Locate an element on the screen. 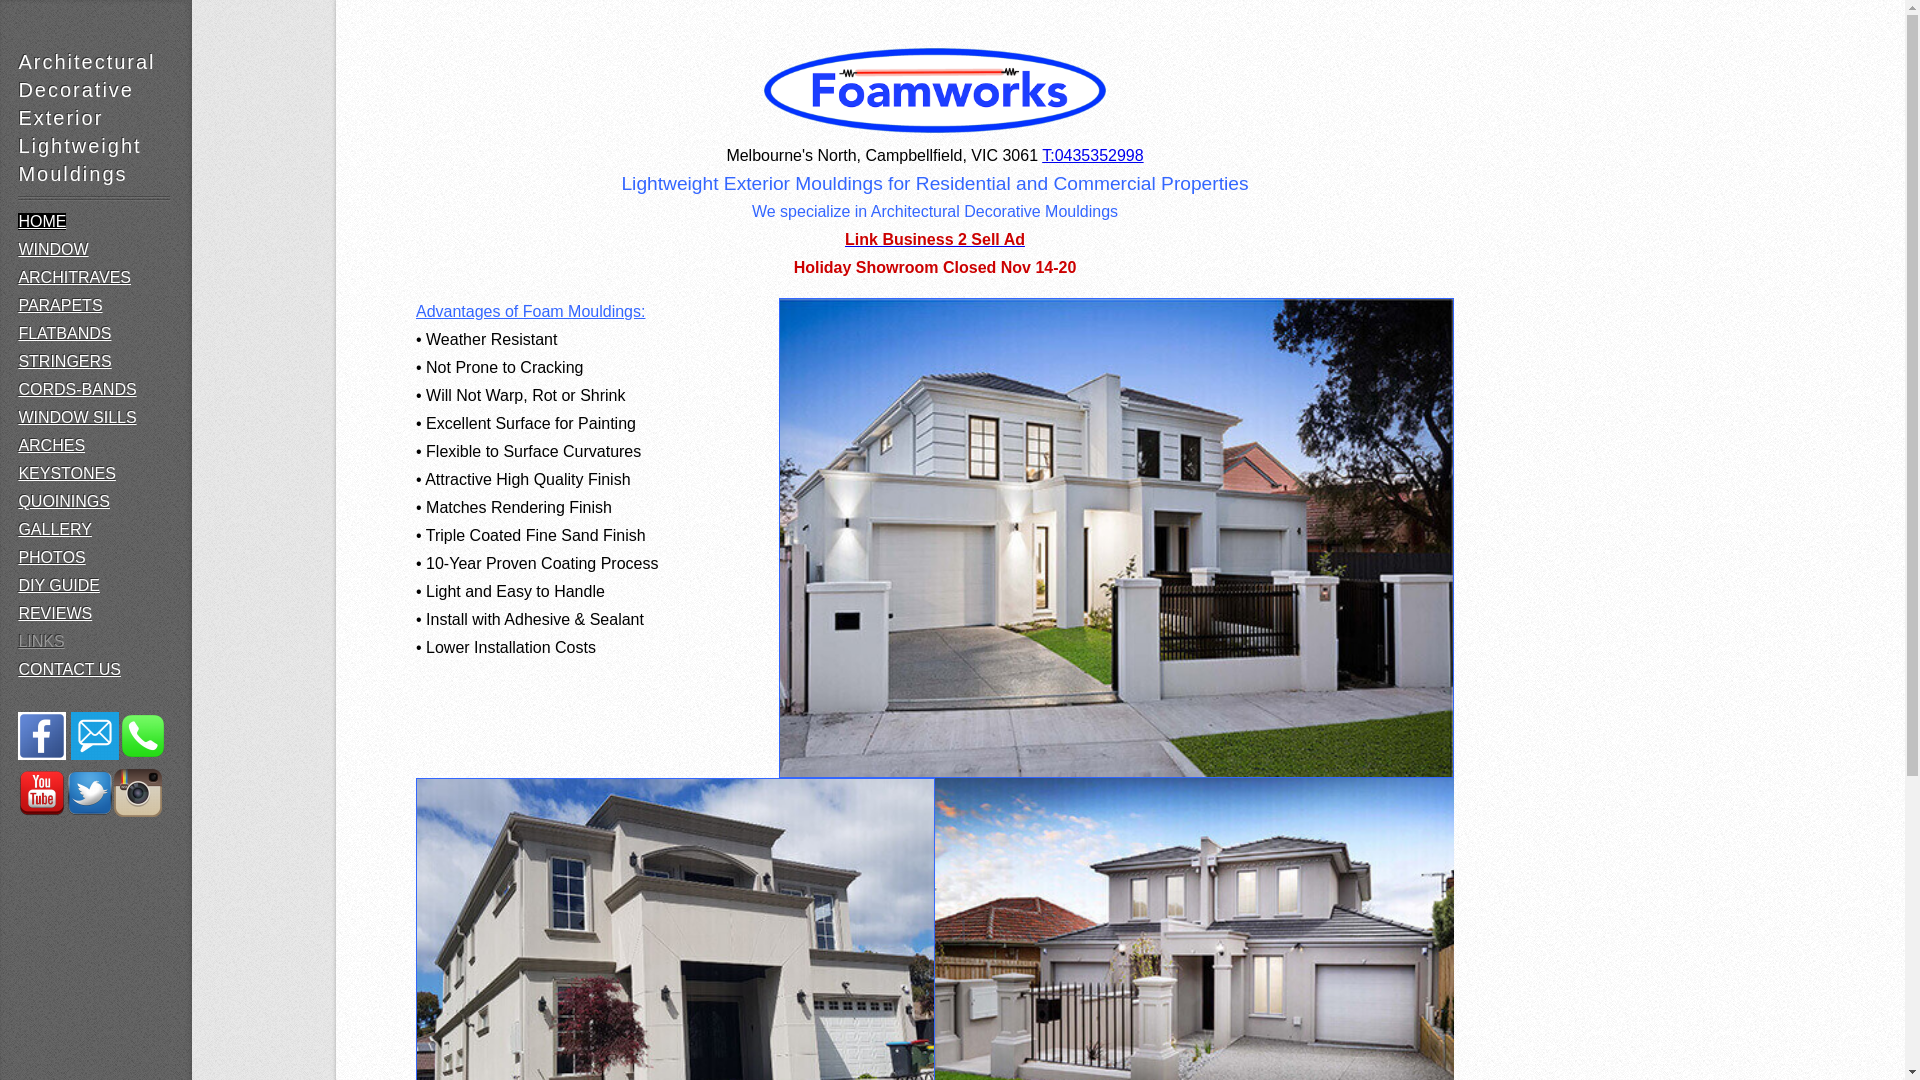 This screenshot has height=1080, width=1920. STRINGERS is located at coordinates (64, 362).